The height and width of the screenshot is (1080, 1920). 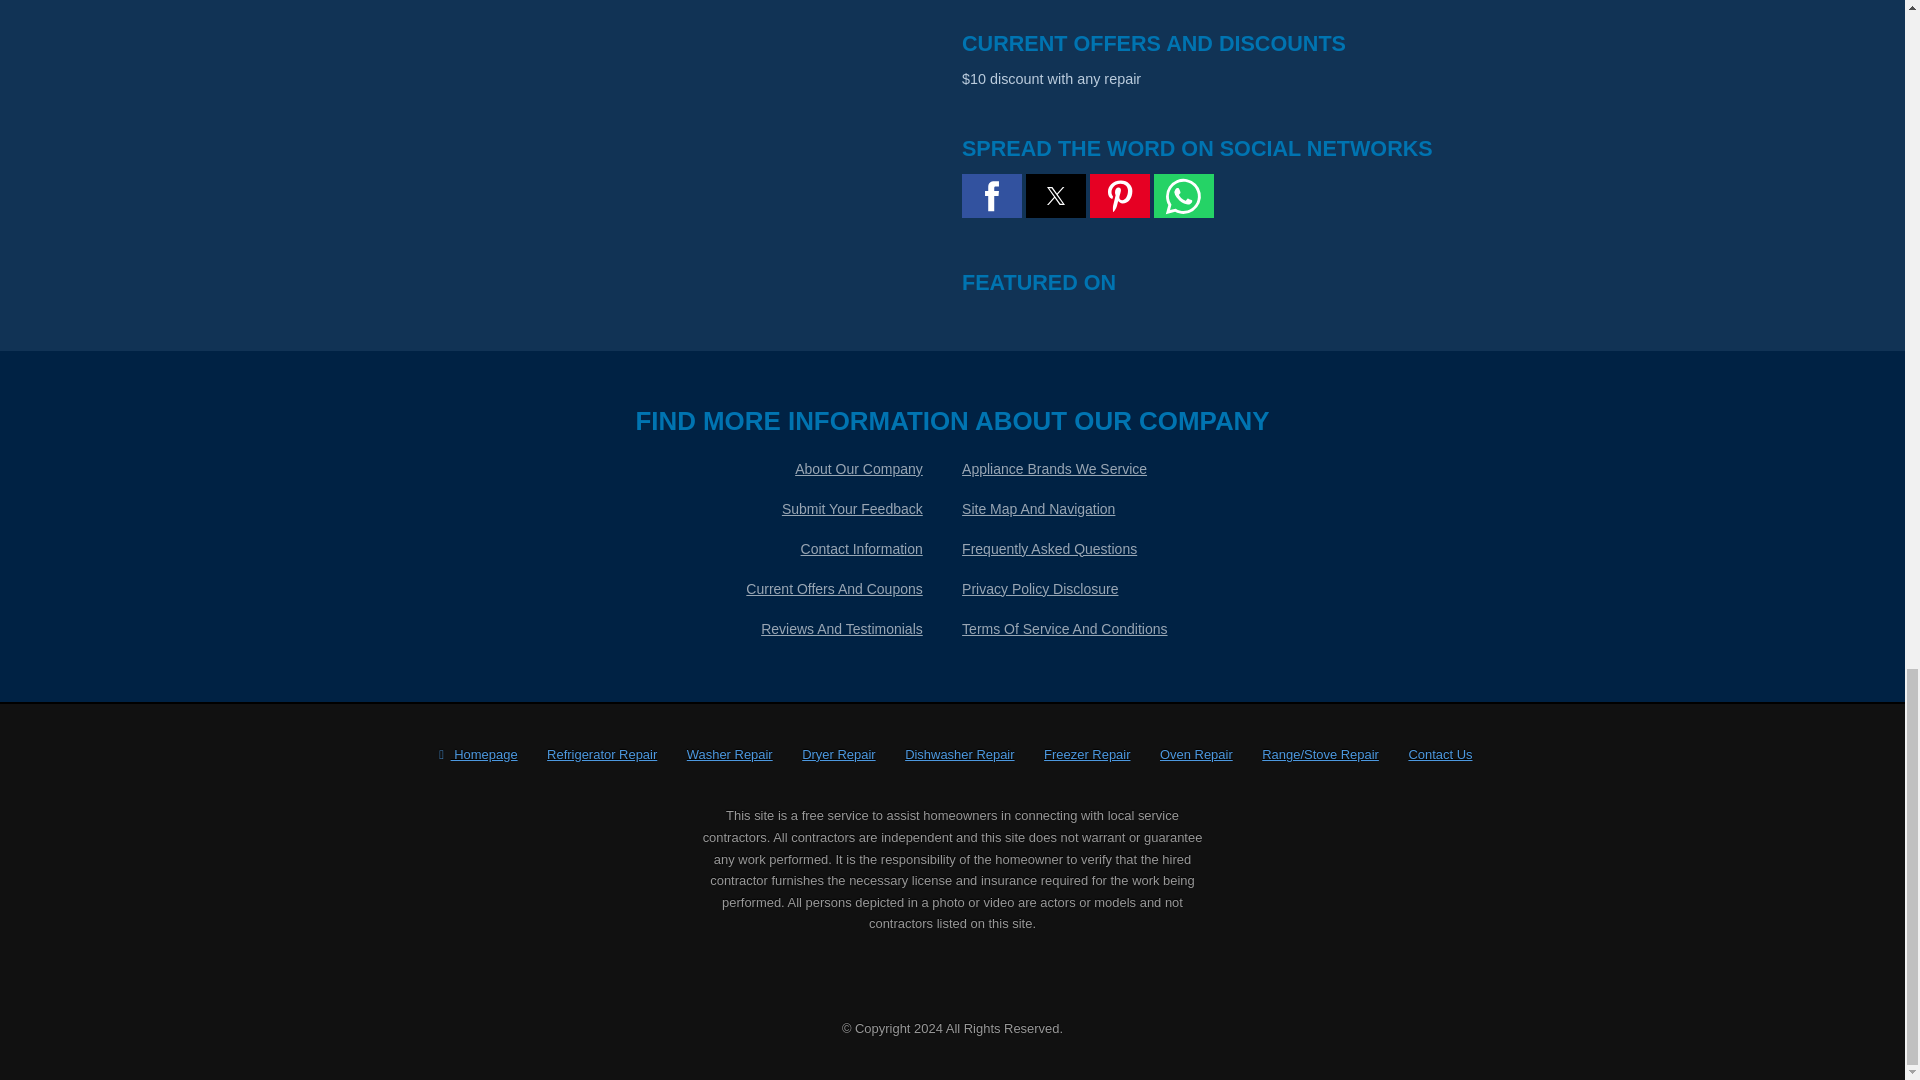 What do you see at coordinates (852, 509) in the screenshot?
I see `Submit Your Feedback` at bounding box center [852, 509].